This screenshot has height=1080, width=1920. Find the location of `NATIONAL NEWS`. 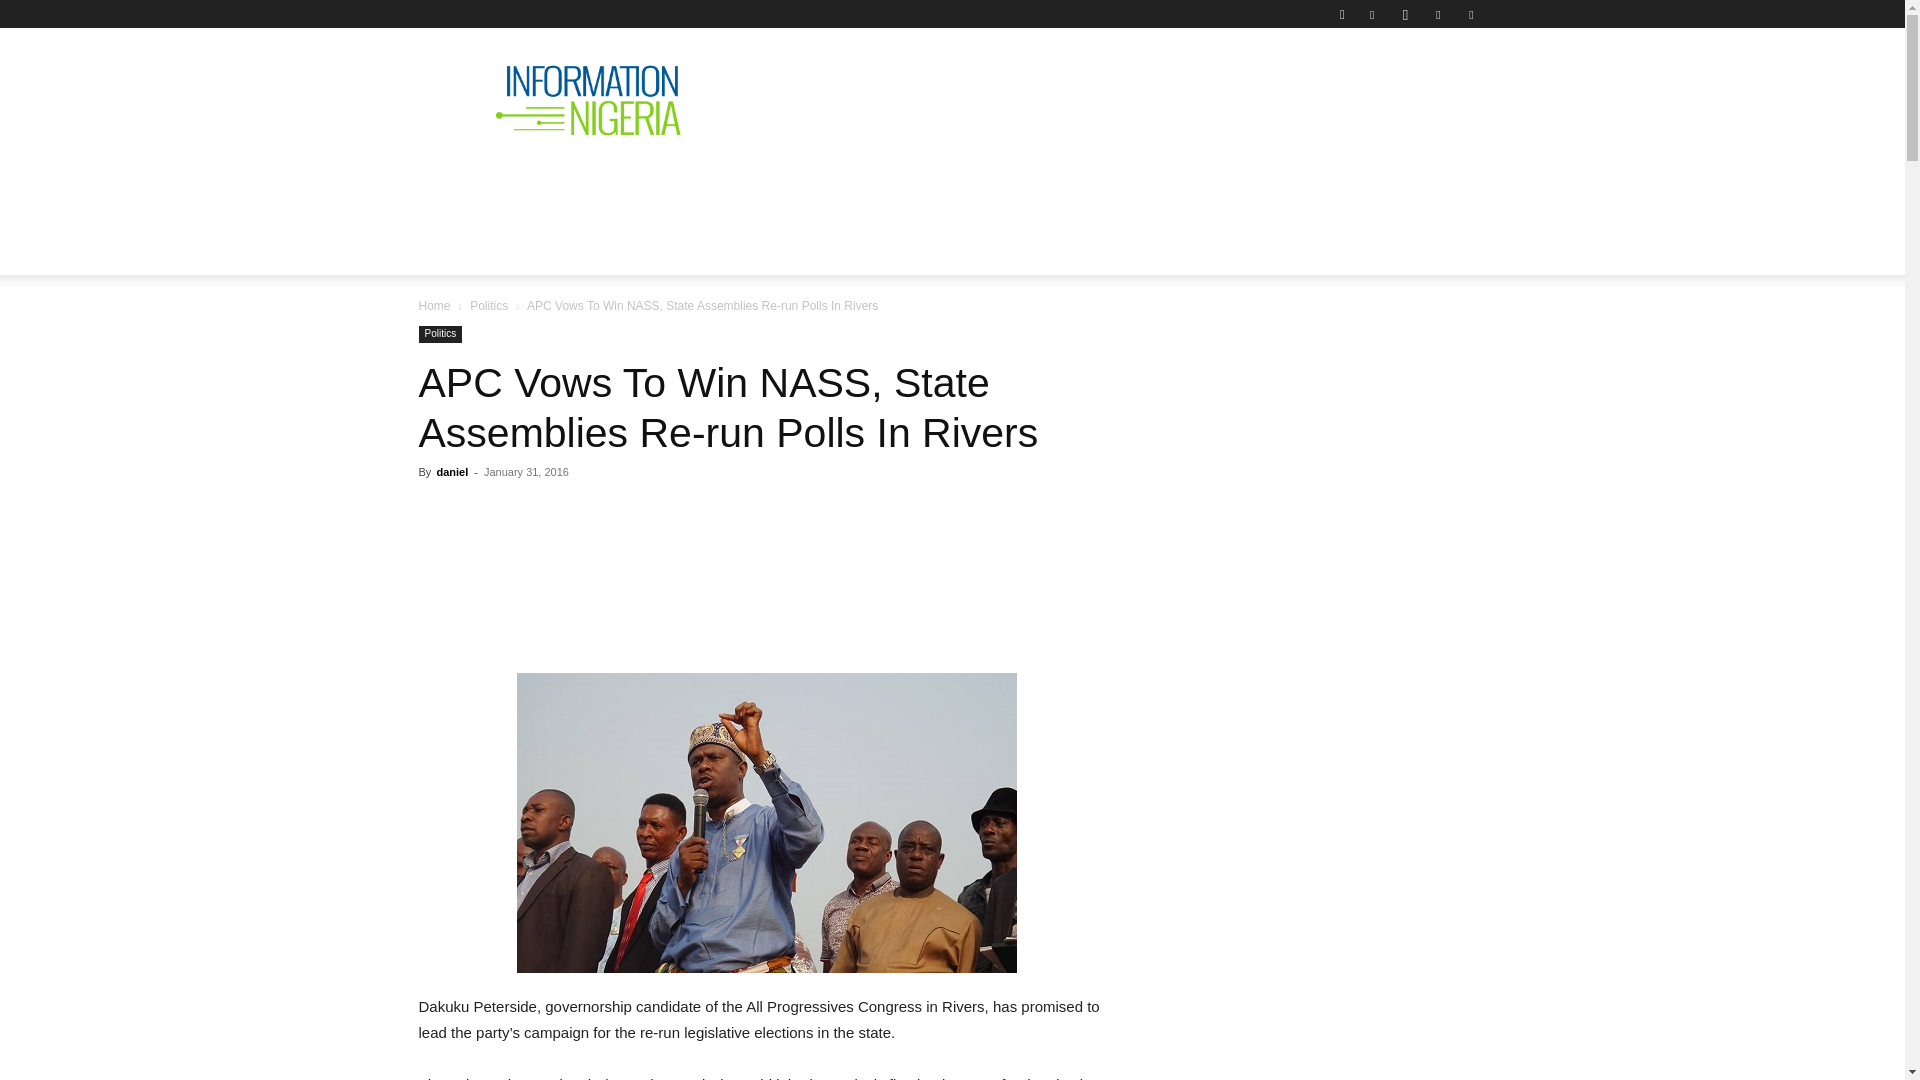

NATIONAL NEWS is located at coordinates (586, 184).